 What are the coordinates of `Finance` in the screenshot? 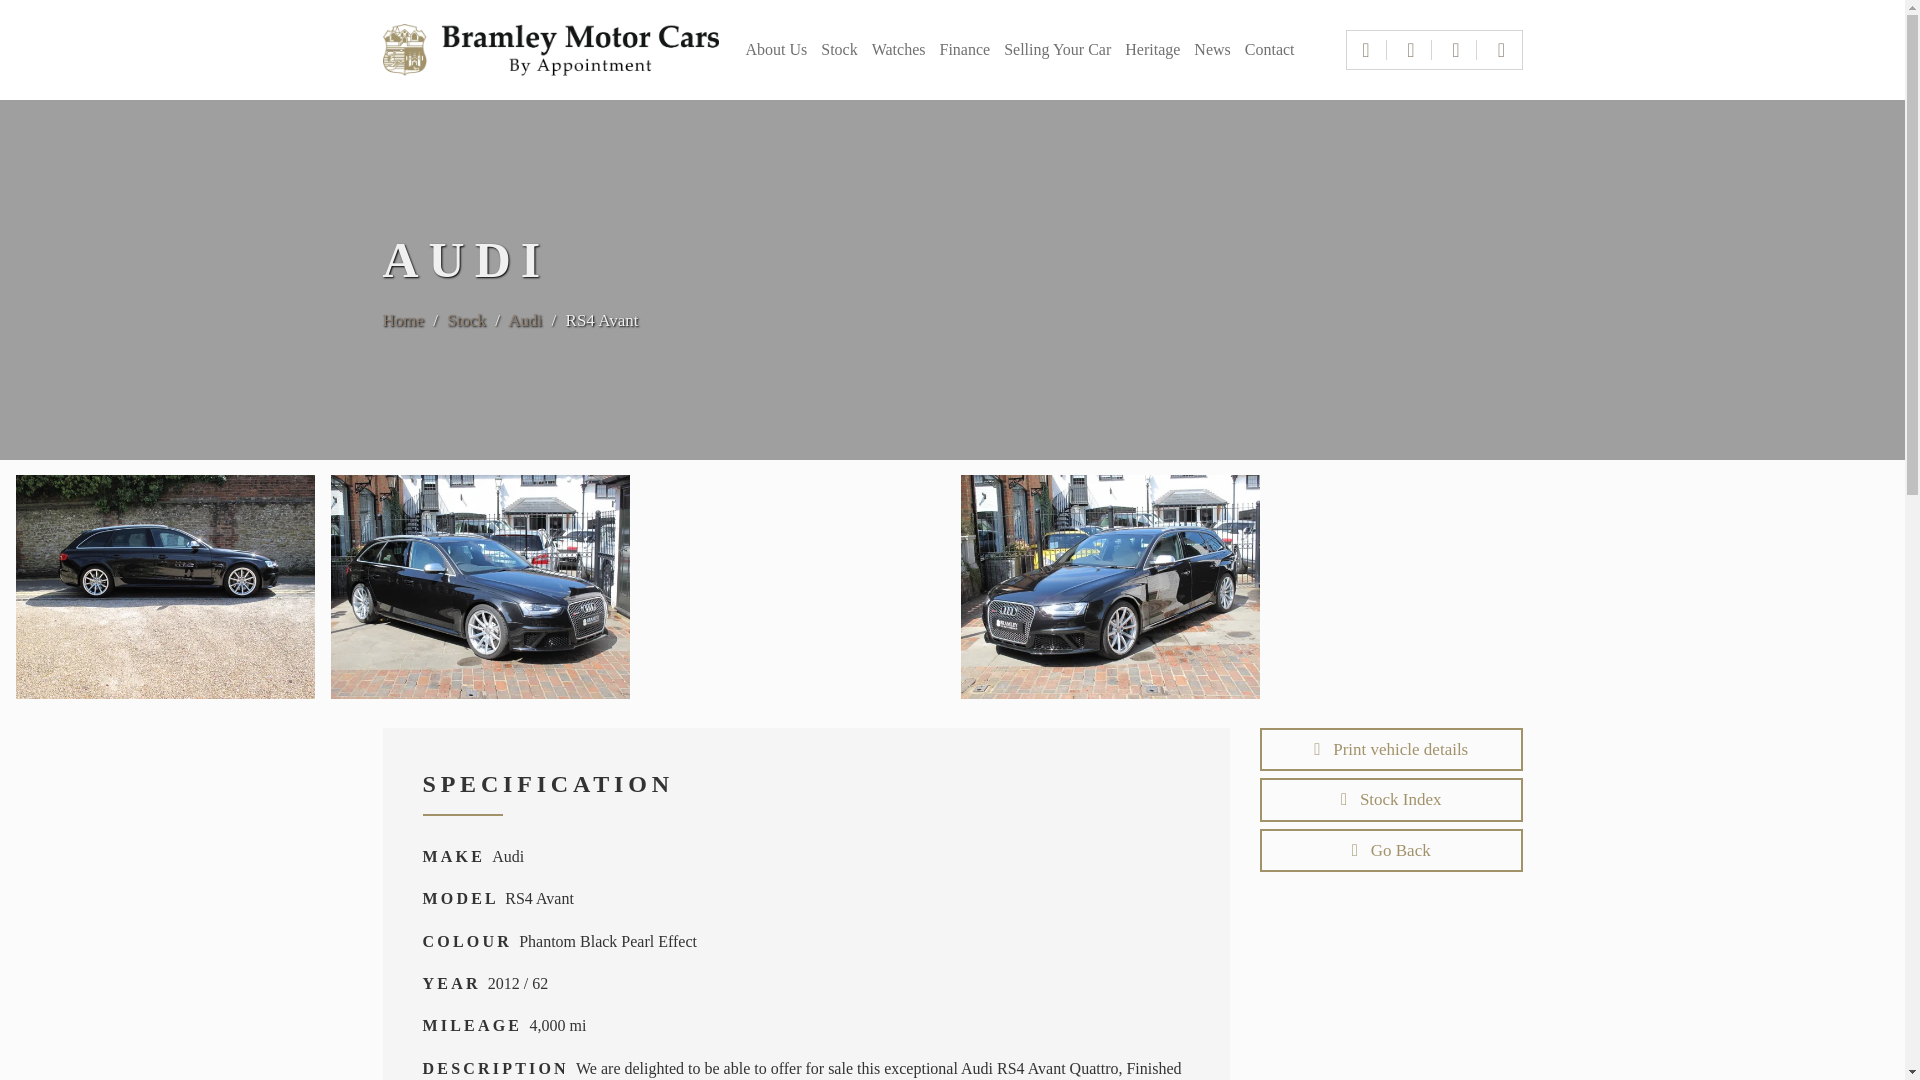 It's located at (964, 52).